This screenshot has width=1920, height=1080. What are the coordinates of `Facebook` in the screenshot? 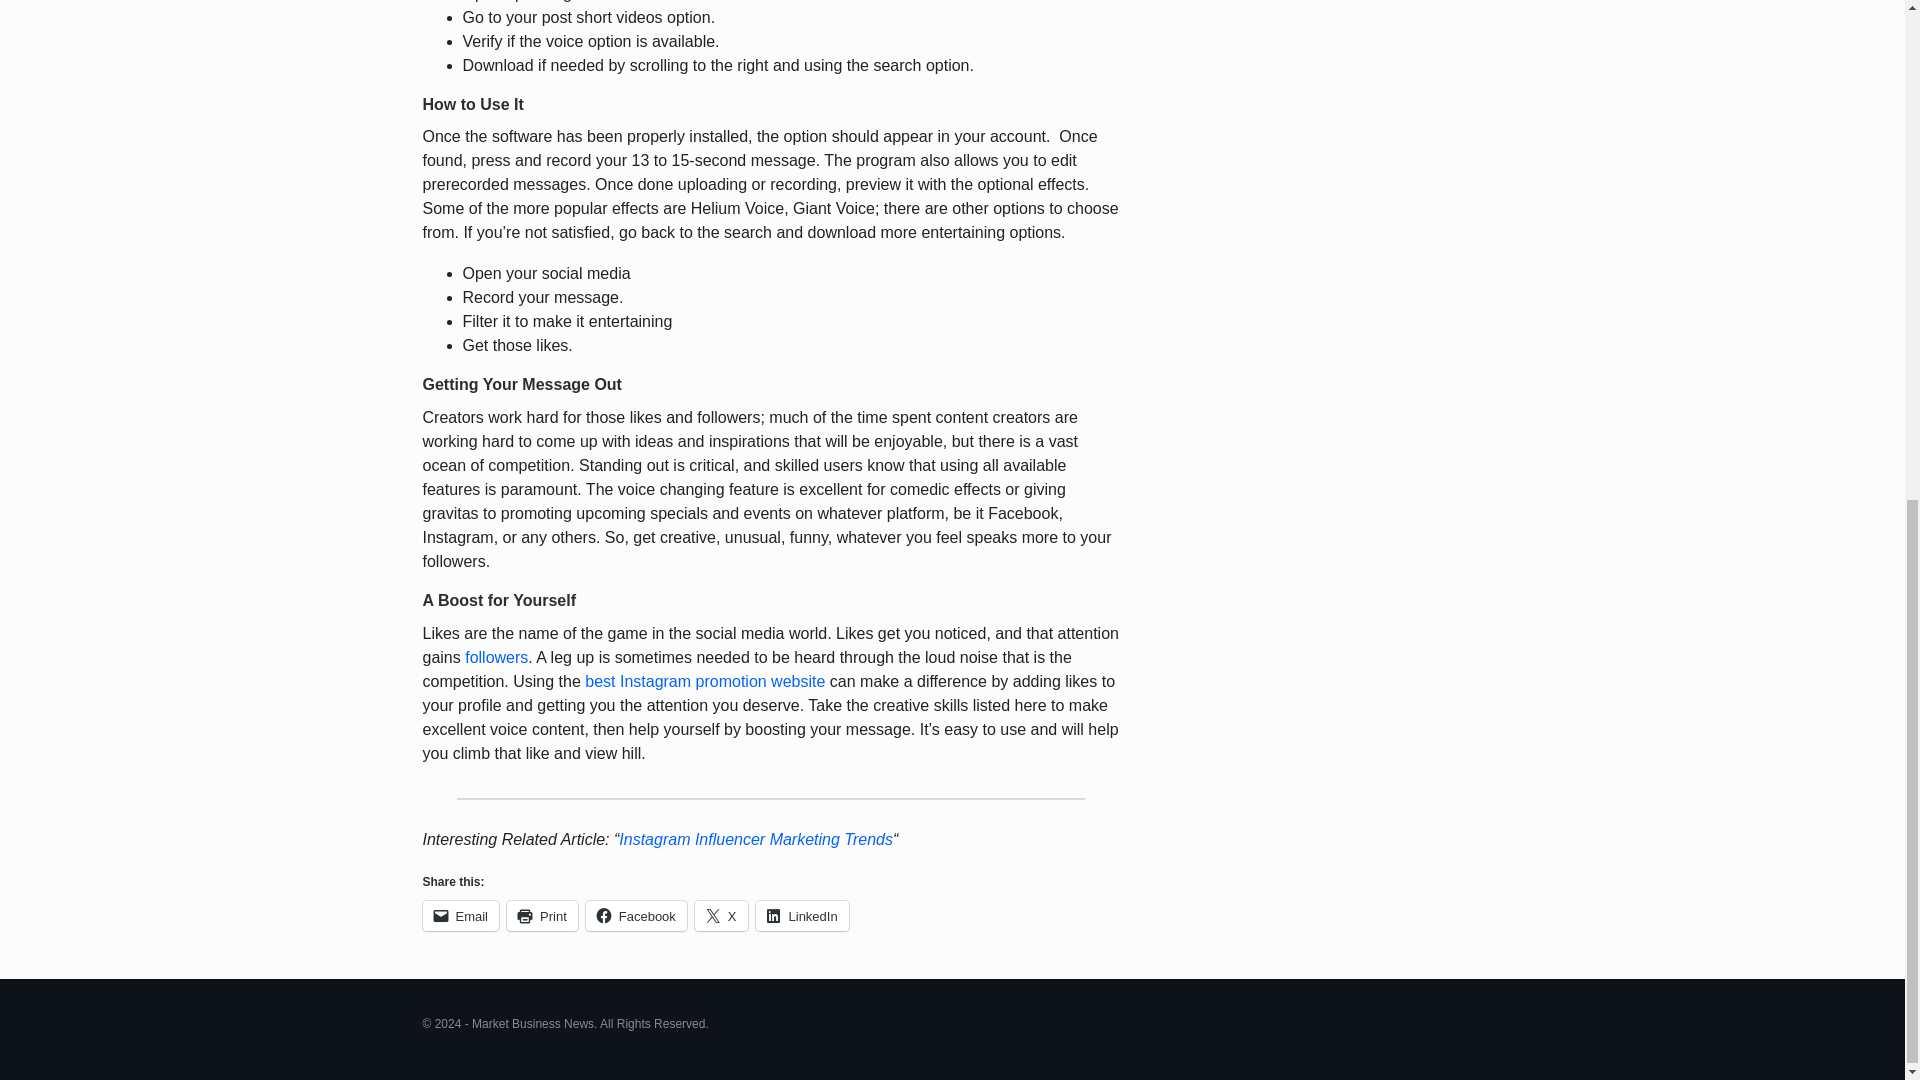 It's located at (636, 915).